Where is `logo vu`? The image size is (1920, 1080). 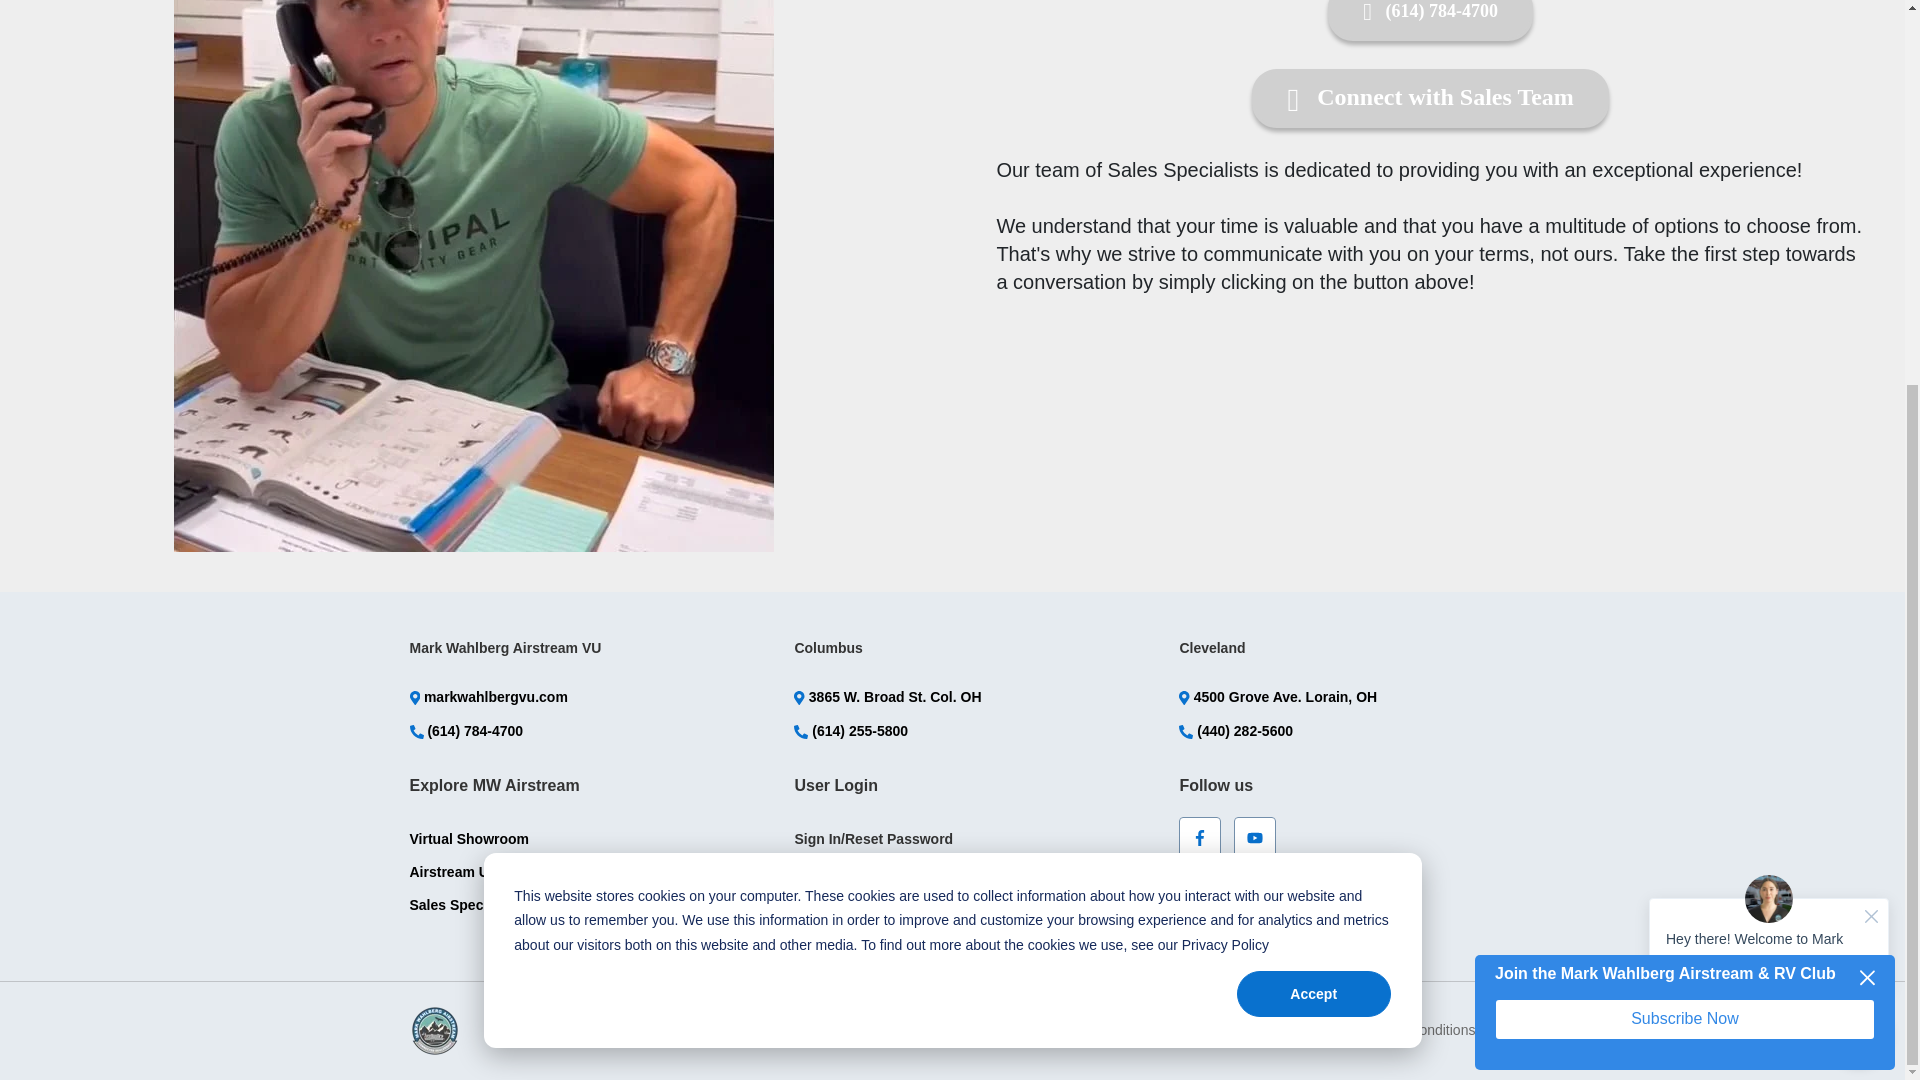
logo vu is located at coordinates (435, 1030).